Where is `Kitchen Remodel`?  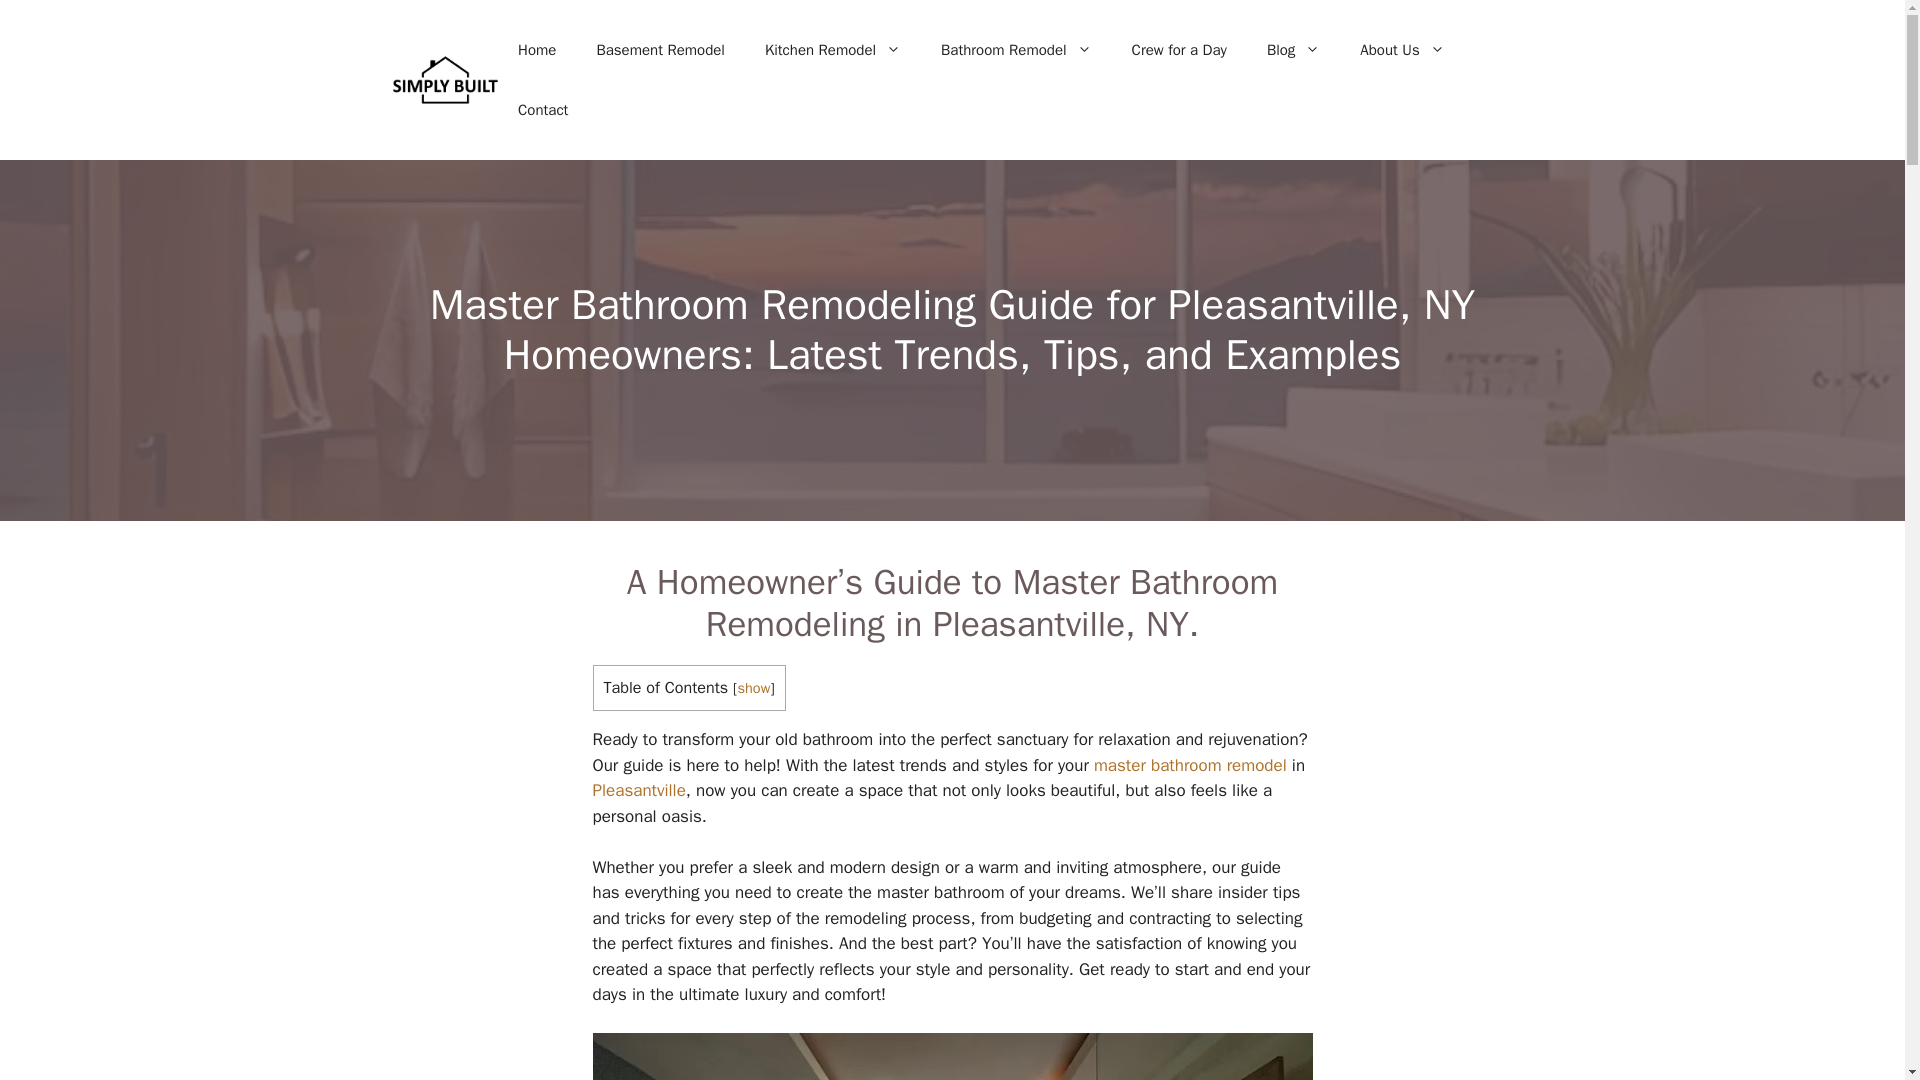 Kitchen Remodel is located at coordinates (832, 50).